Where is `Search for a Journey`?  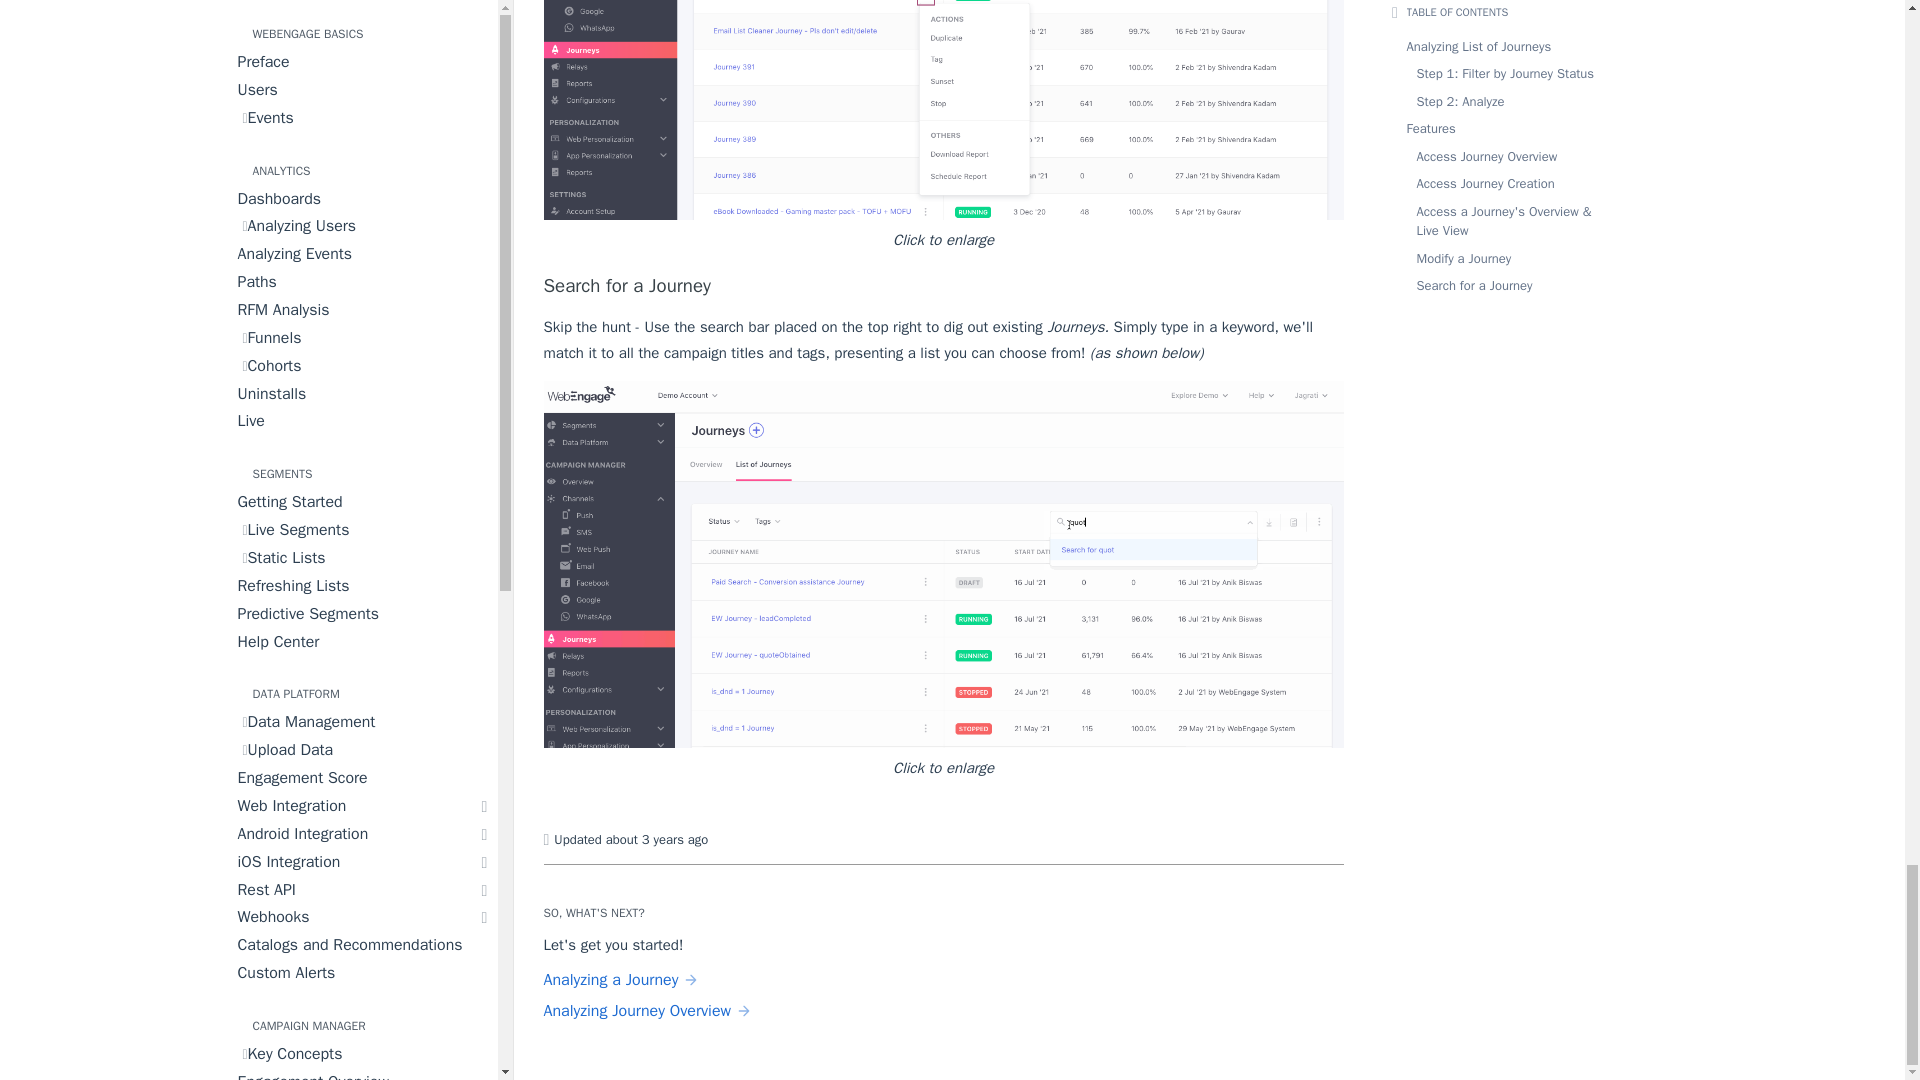
Search for a Journey is located at coordinates (944, 286).